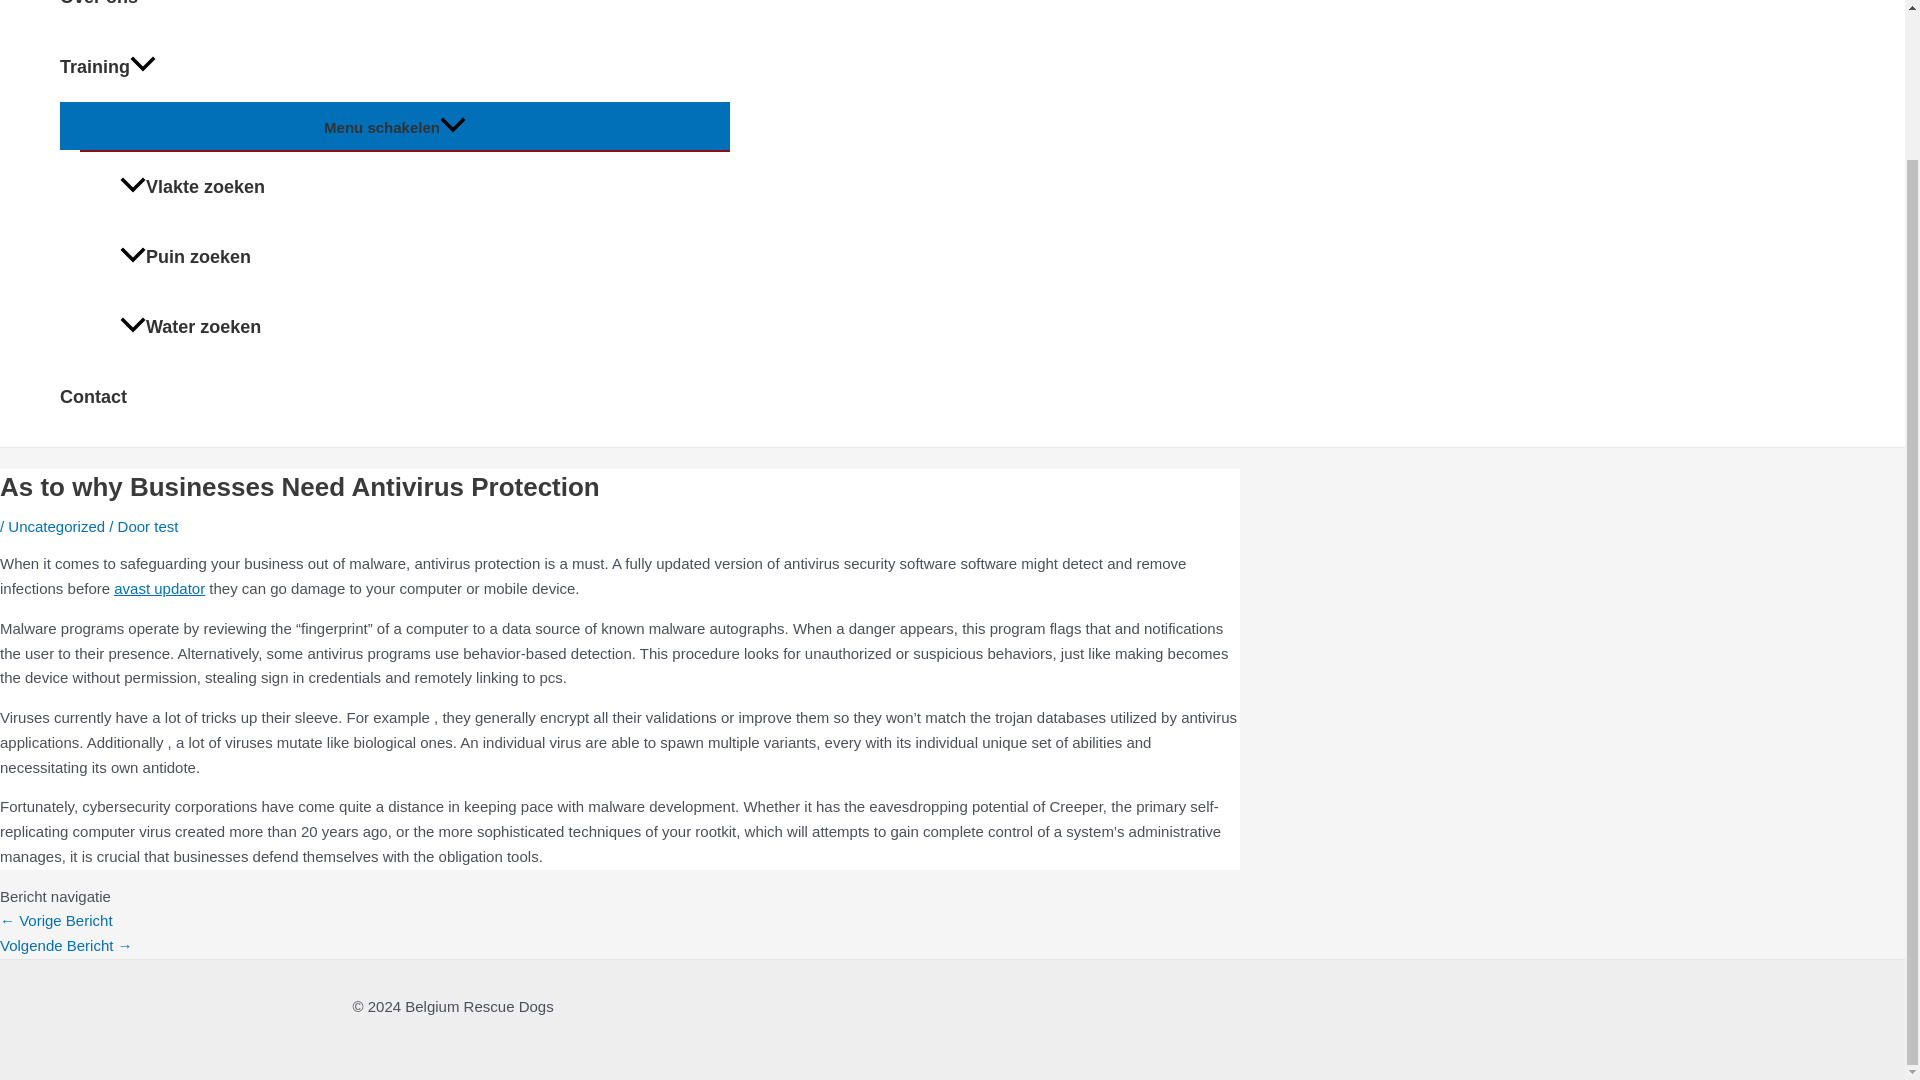 This screenshot has width=1920, height=1080. What do you see at coordinates (394, 125) in the screenshot?
I see `Menu schakelen` at bounding box center [394, 125].